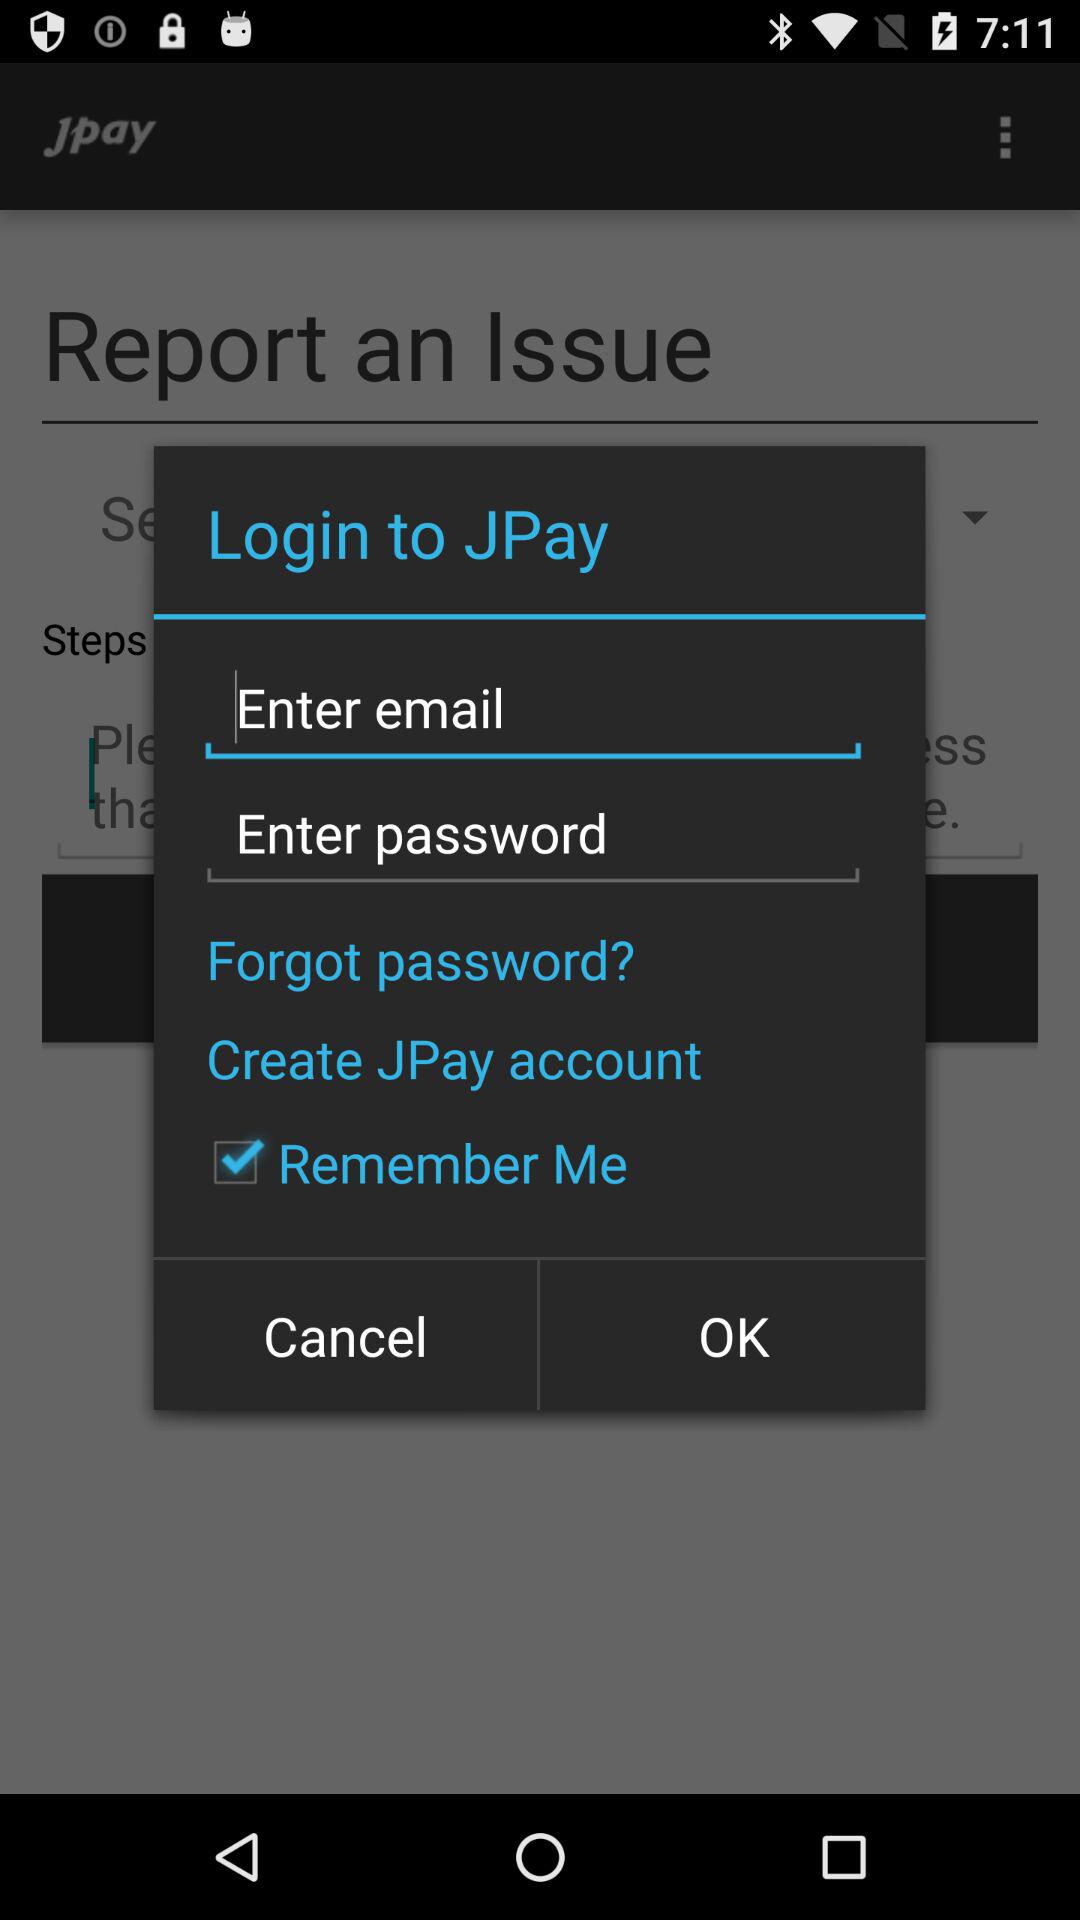 The width and height of the screenshot is (1080, 1920). I want to click on choose the item at the bottom right corner, so click(730, 1334).